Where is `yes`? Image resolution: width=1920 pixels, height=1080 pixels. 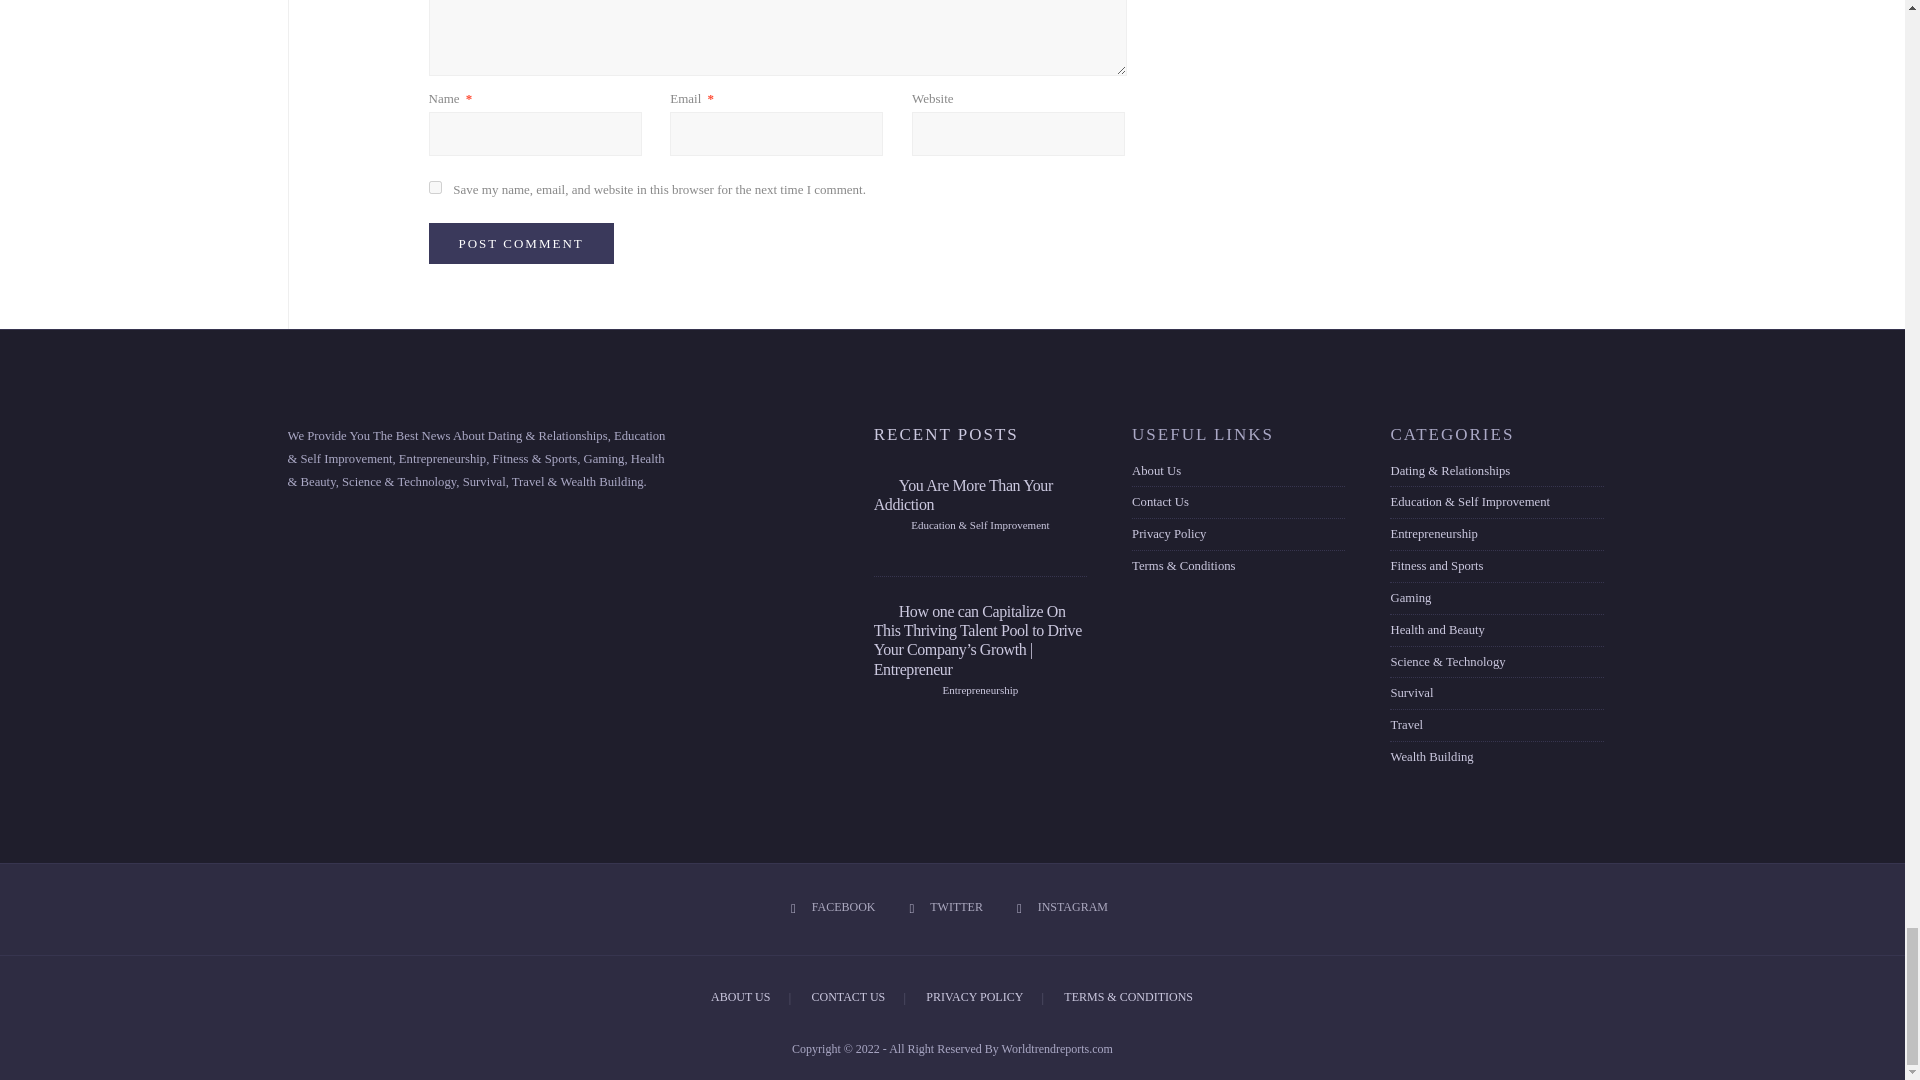
yes is located at coordinates (434, 188).